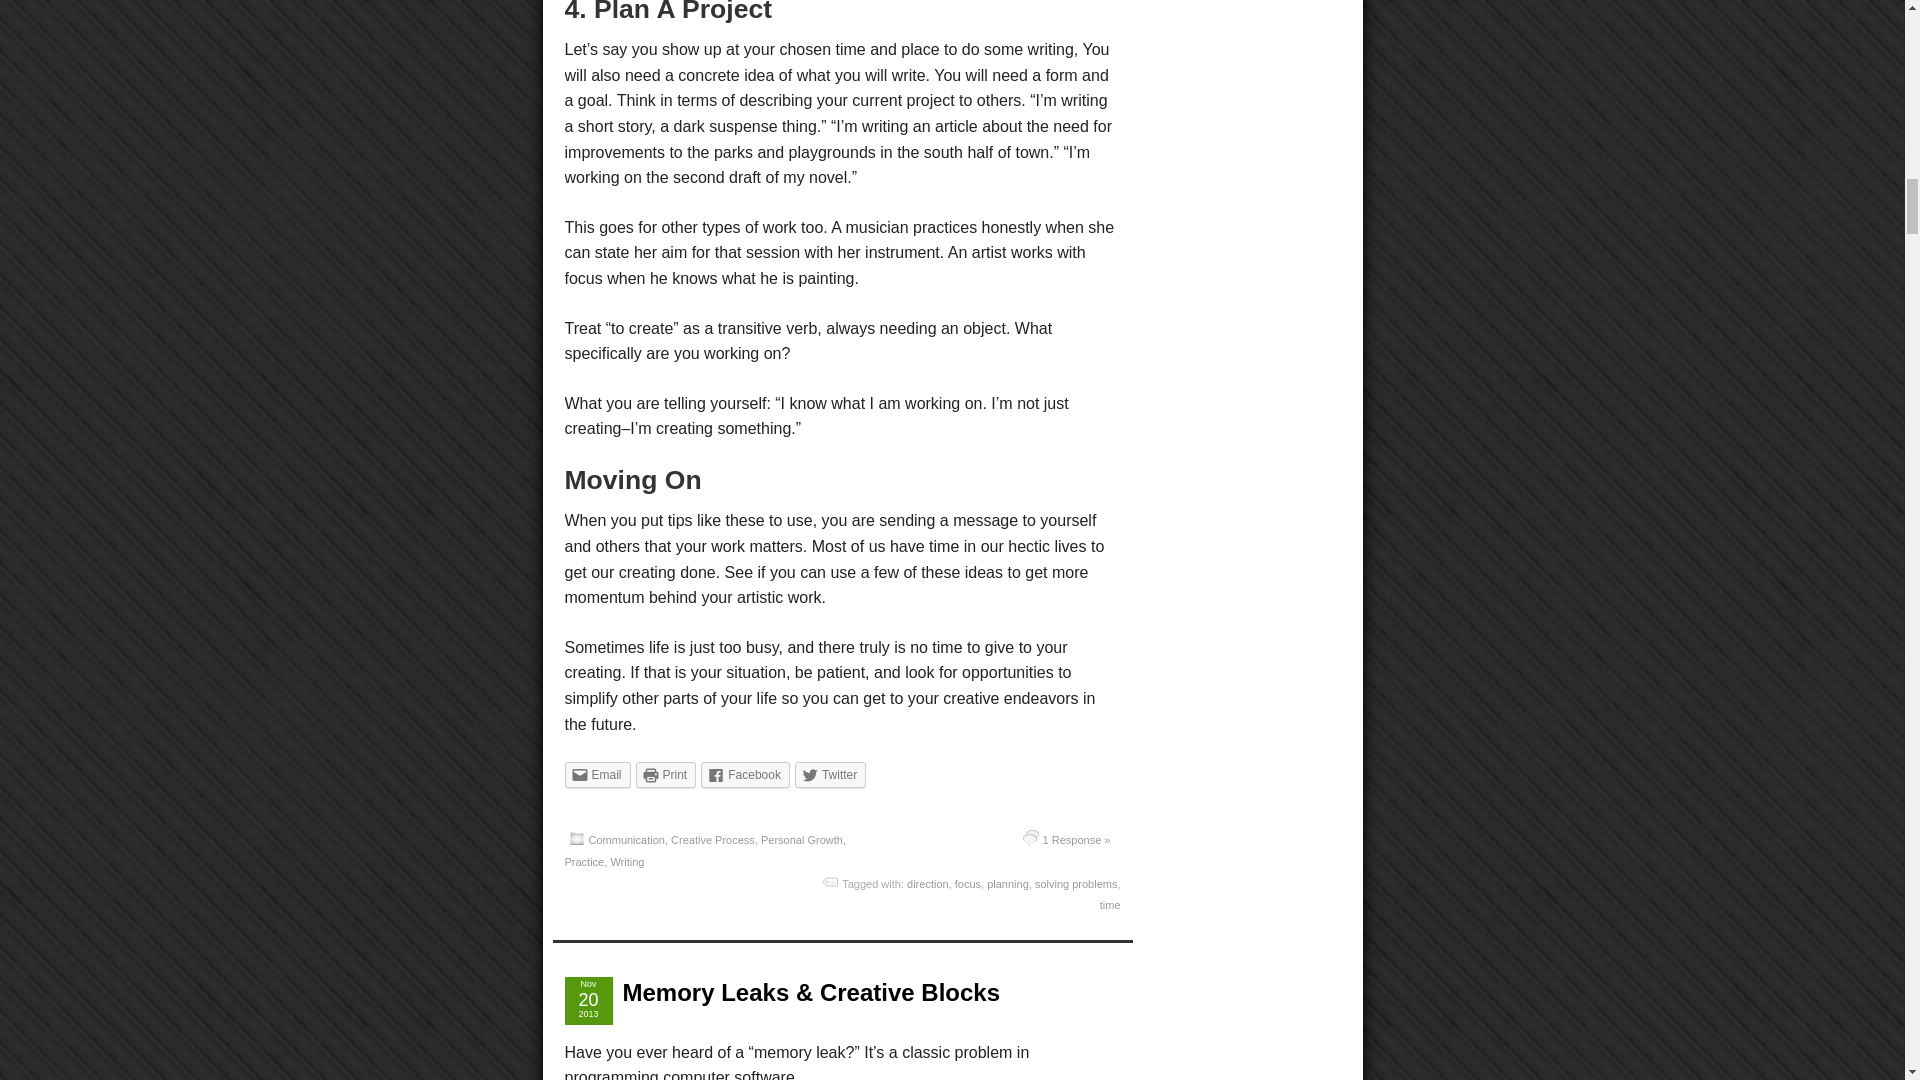 The height and width of the screenshot is (1080, 1920). Describe the element at coordinates (830, 775) in the screenshot. I see `Click to share on Twitter` at that location.